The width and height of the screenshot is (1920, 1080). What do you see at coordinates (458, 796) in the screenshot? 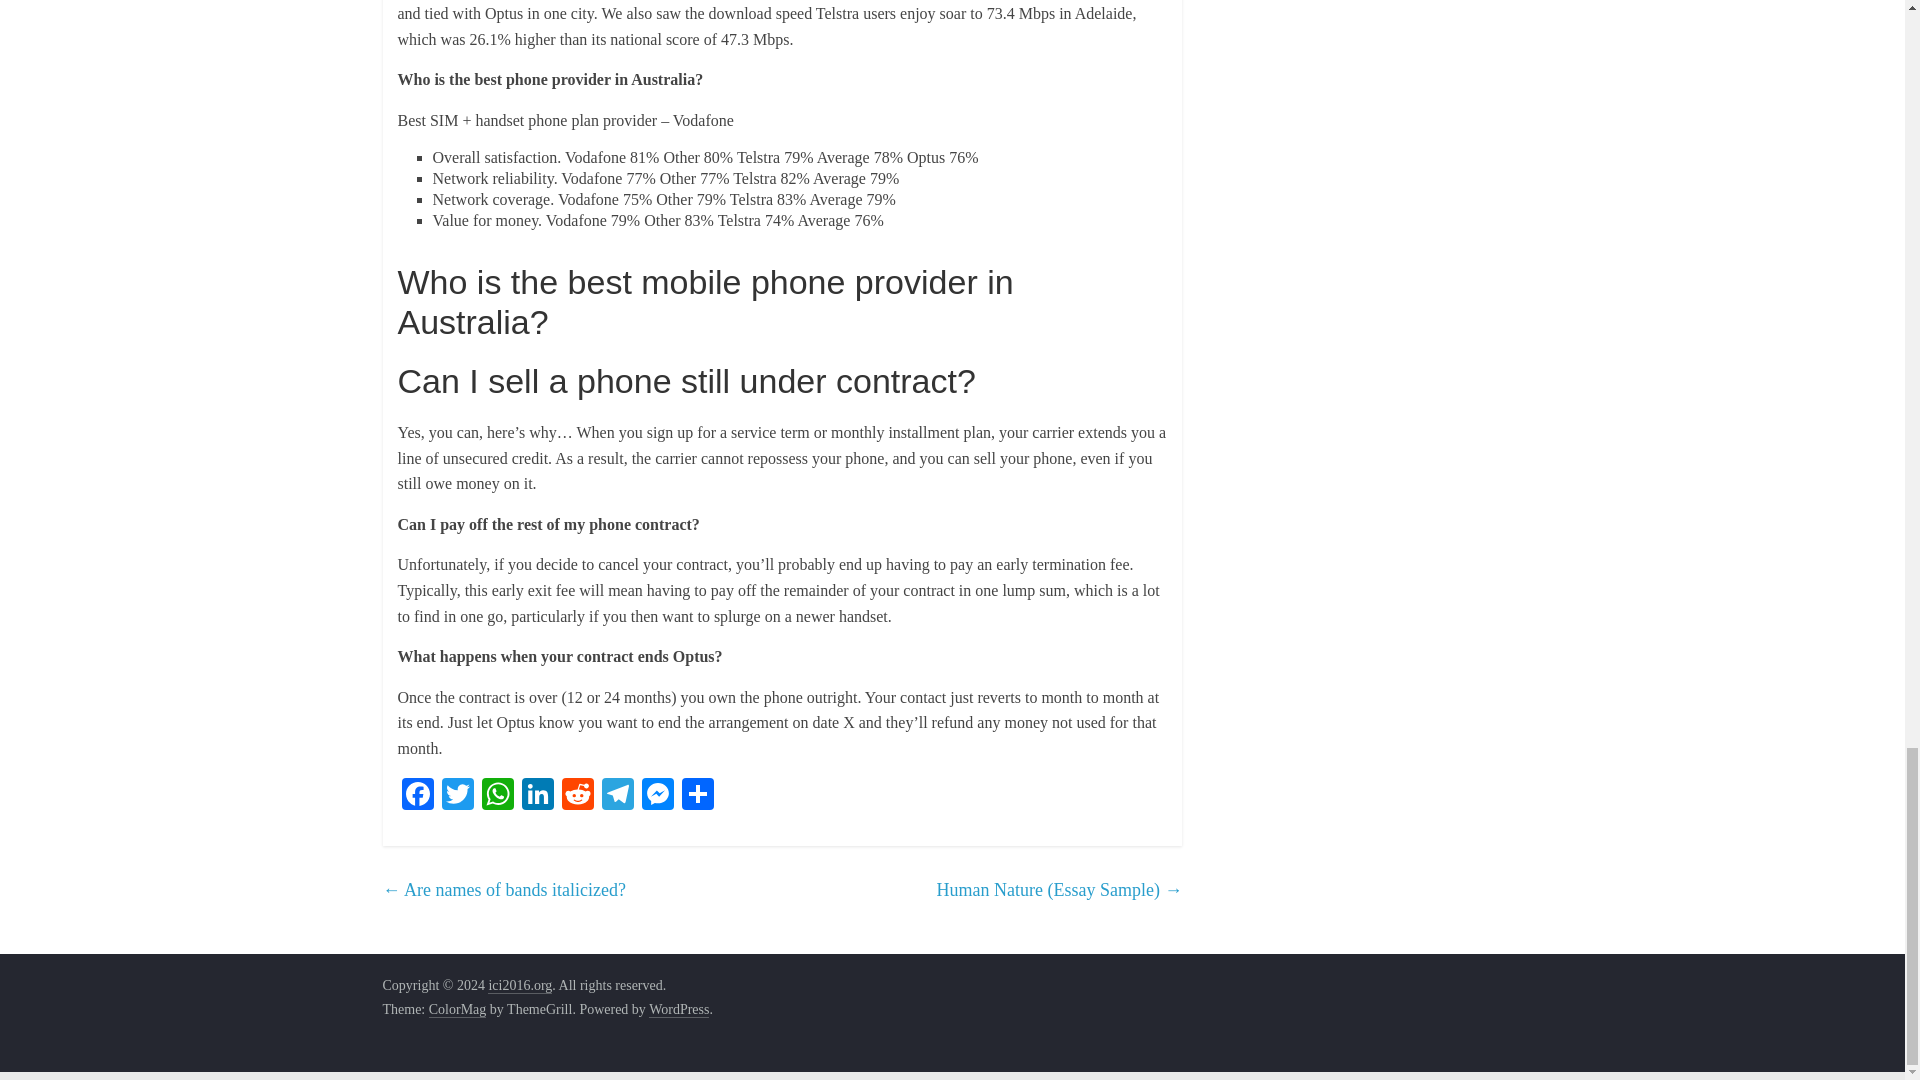
I see `Twitter` at bounding box center [458, 796].